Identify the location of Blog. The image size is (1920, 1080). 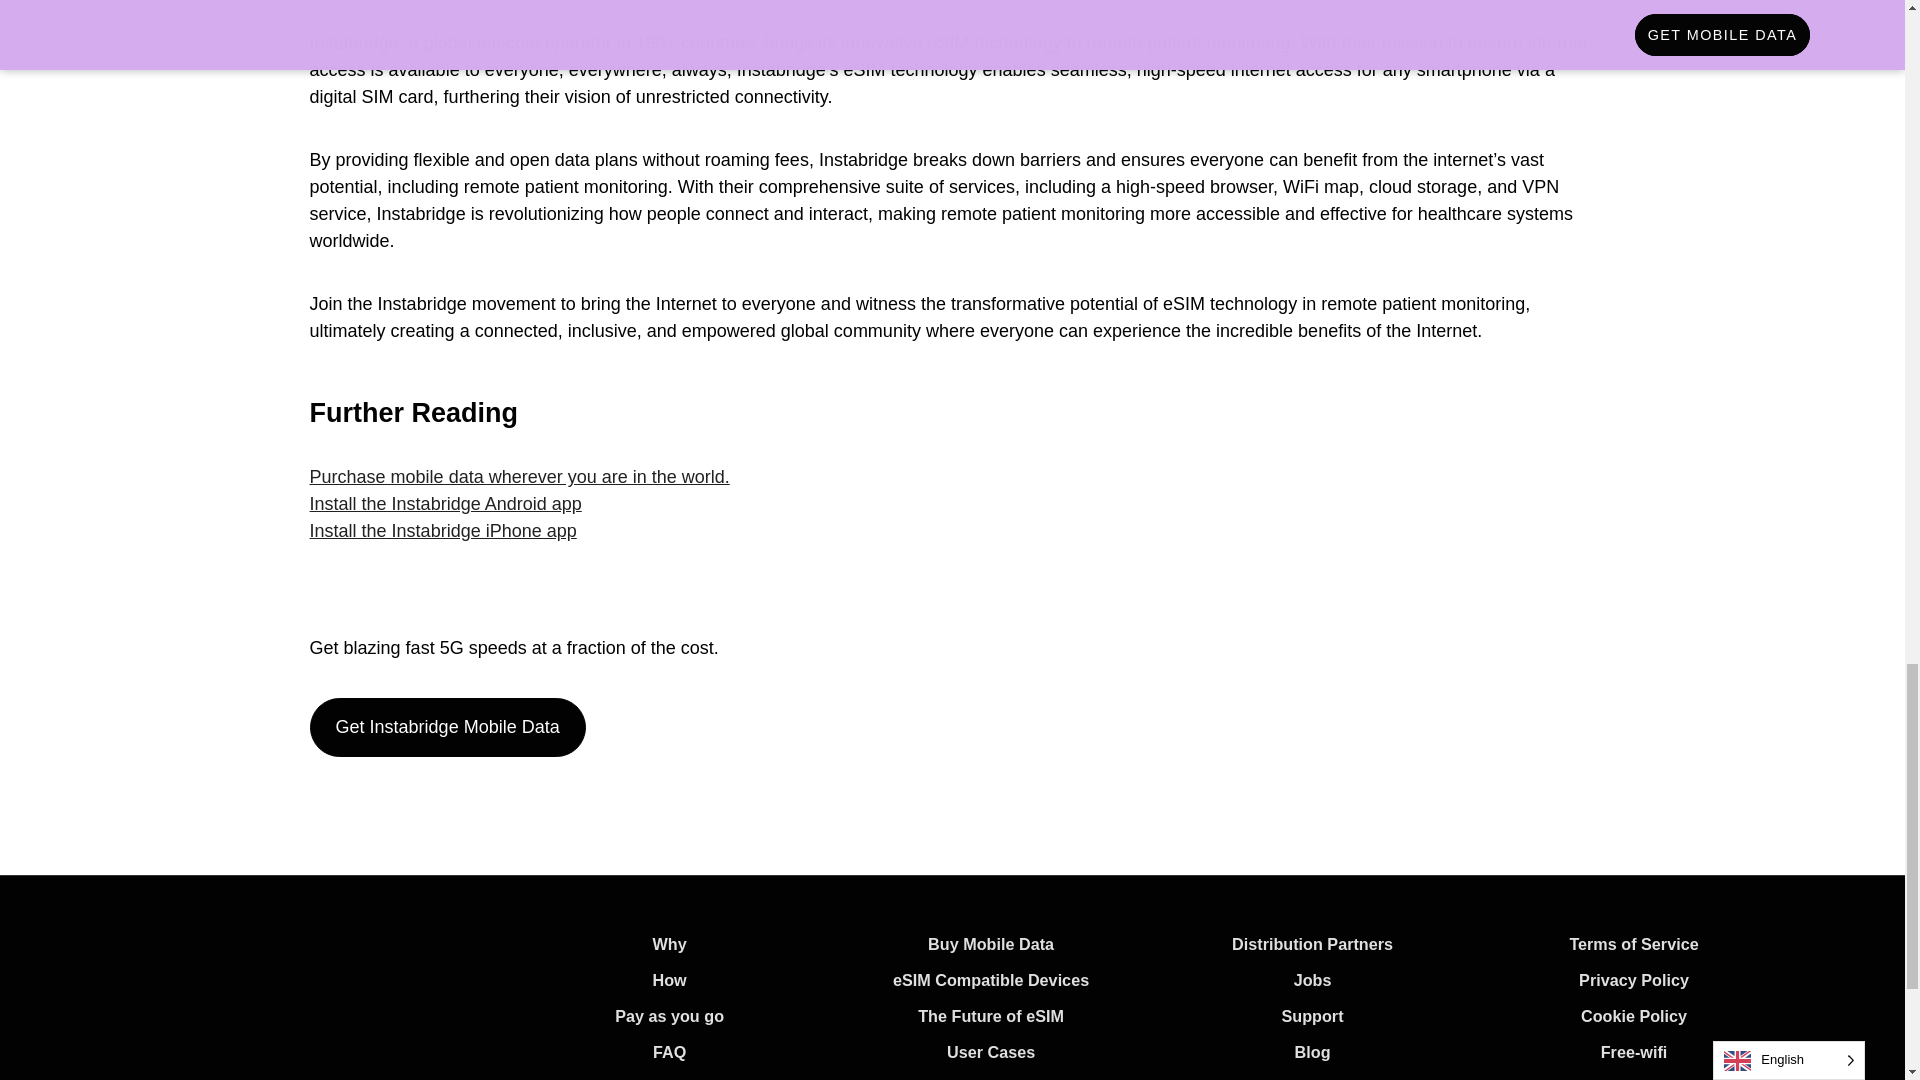
(1312, 1052).